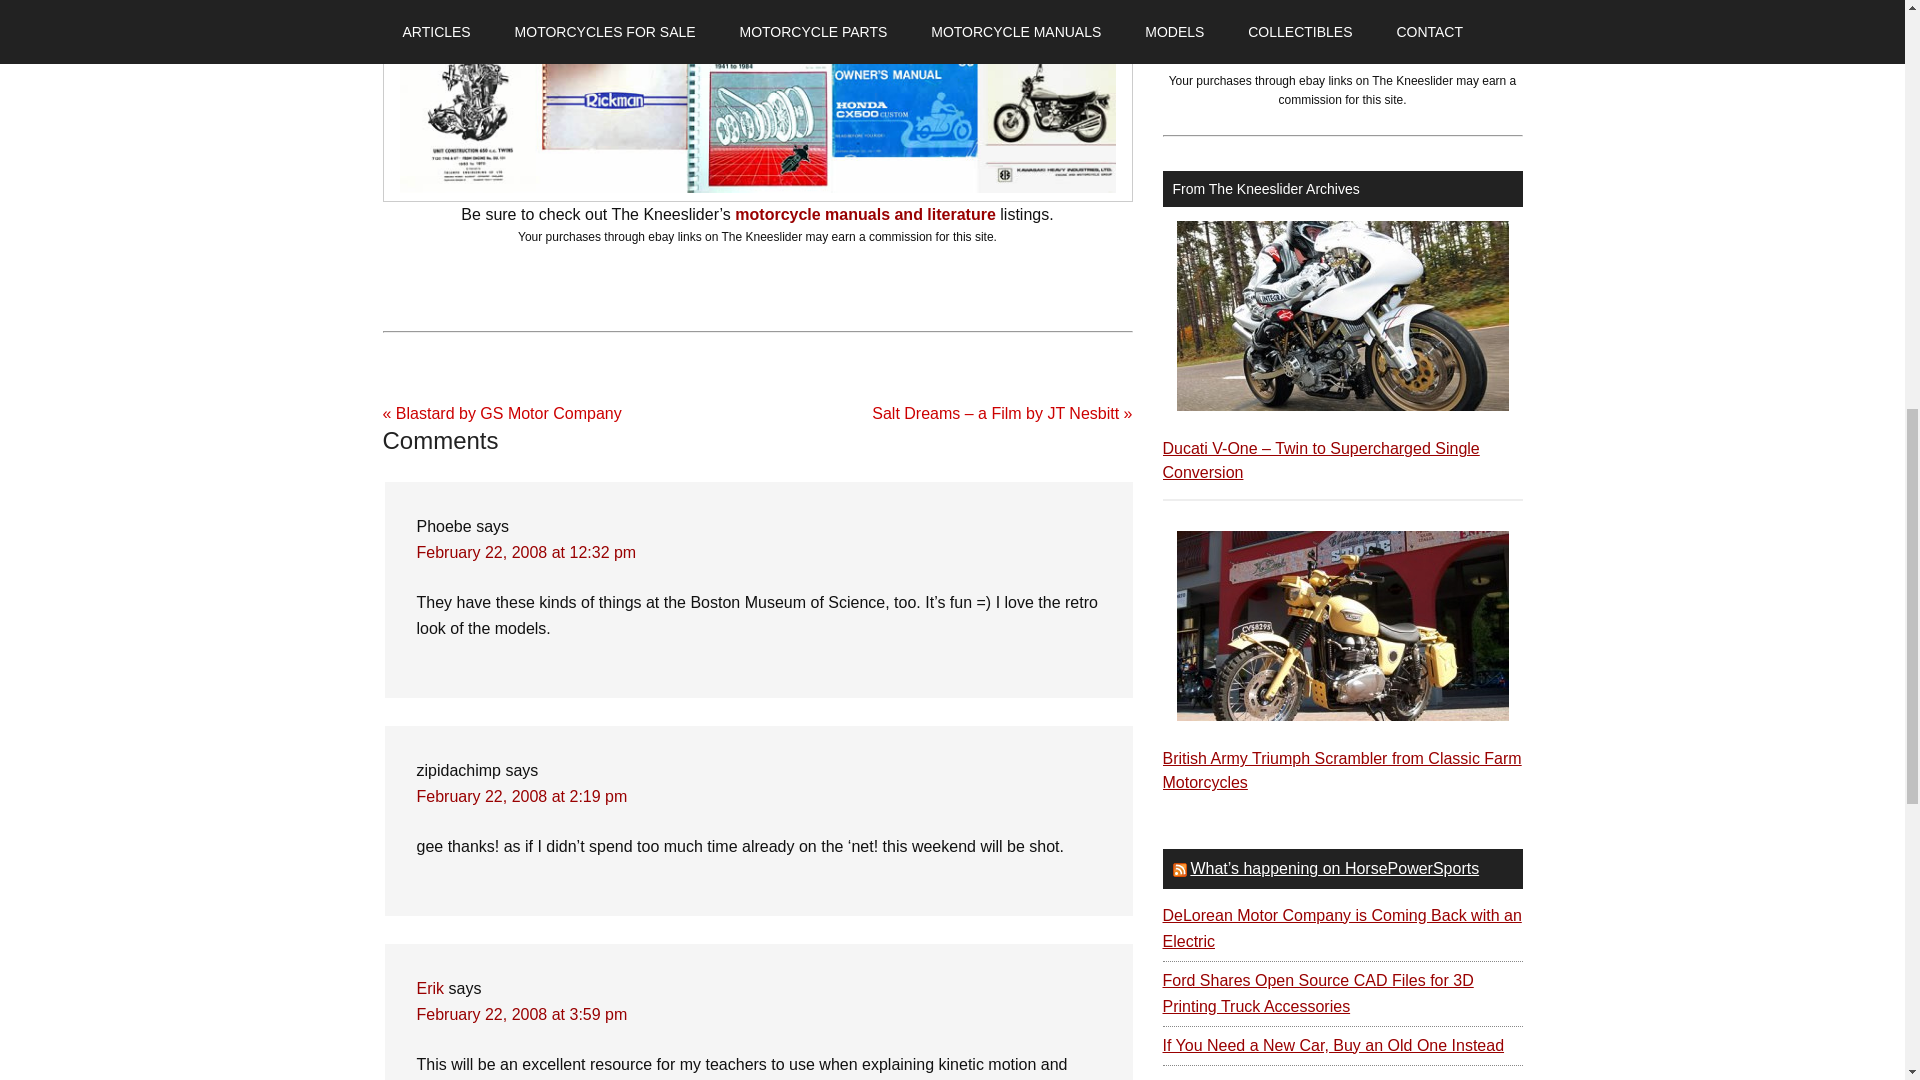 The width and height of the screenshot is (1920, 1080). Describe the element at coordinates (526, 552) in the screenshot. I see `February 22, 2008 at 12:32 pm` at that location.